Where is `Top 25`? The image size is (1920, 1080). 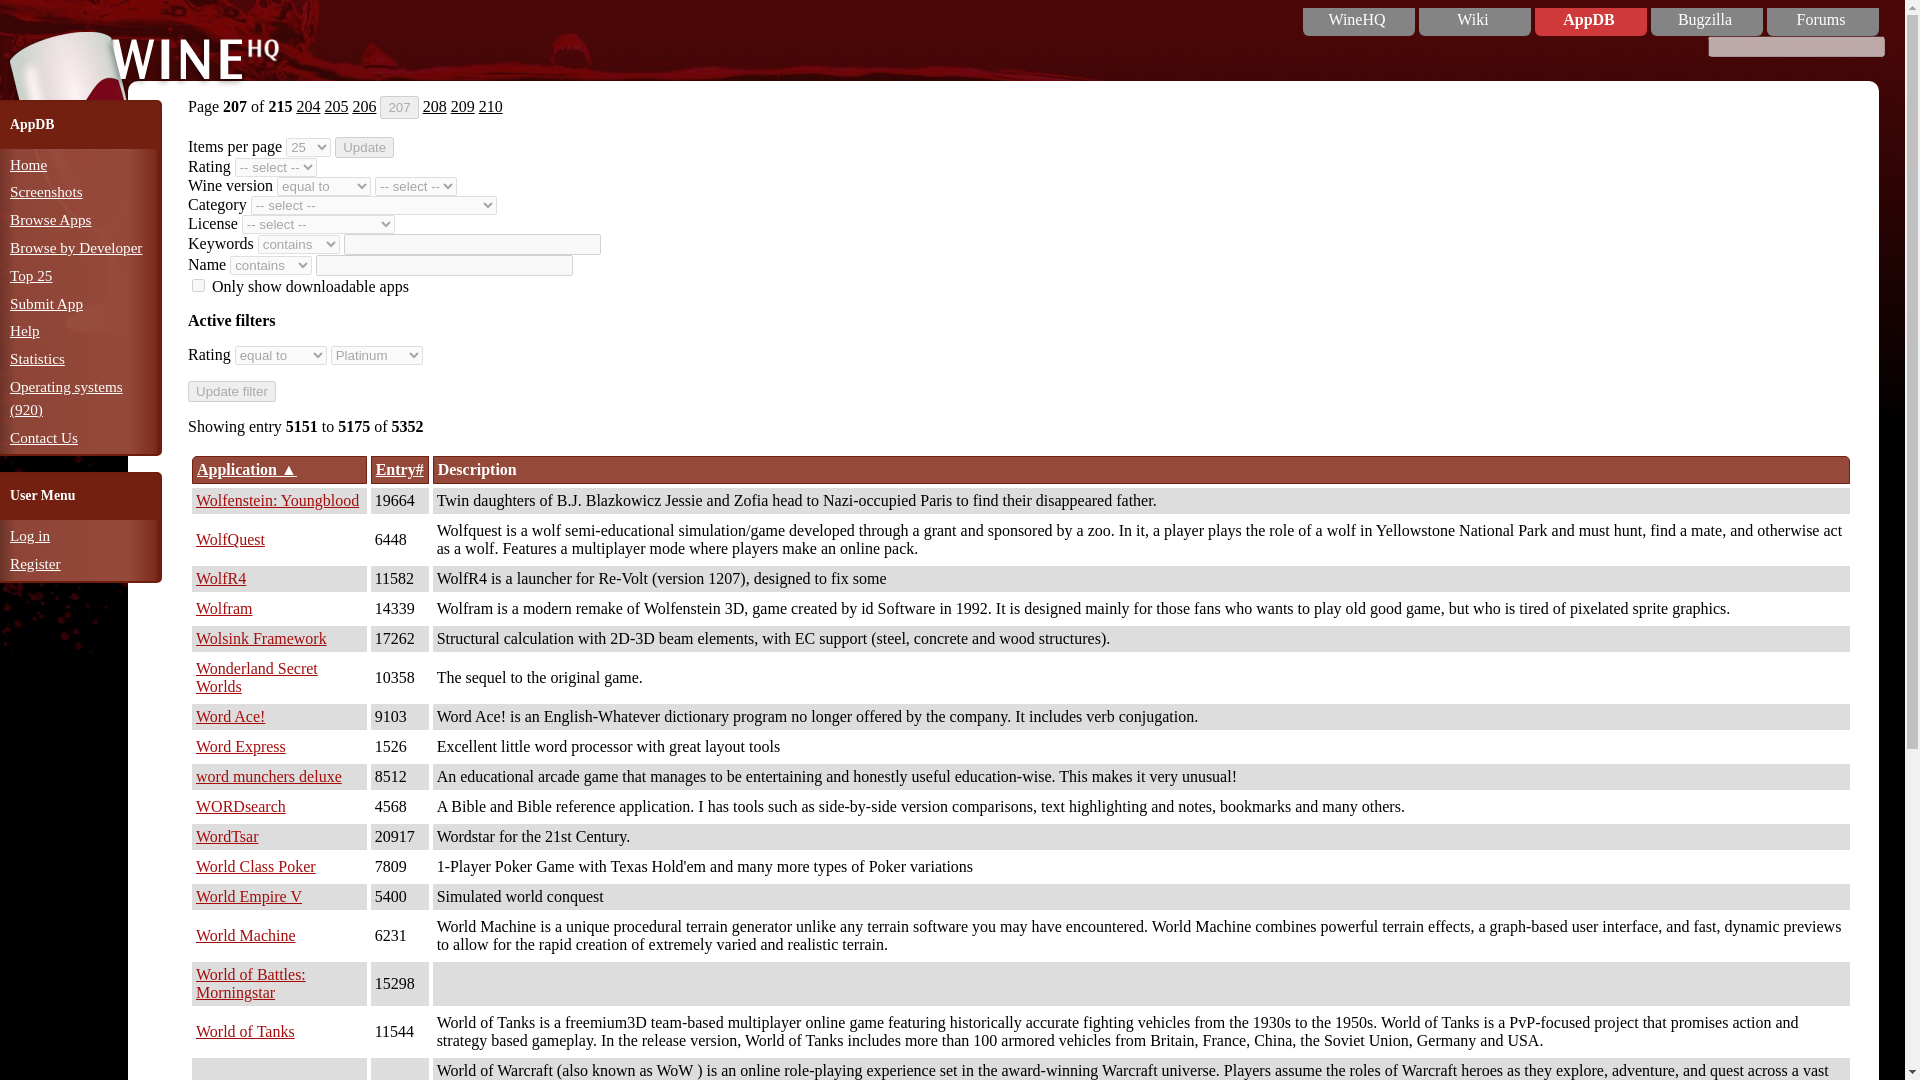
Top 25 is located at coordinates (30, 275).